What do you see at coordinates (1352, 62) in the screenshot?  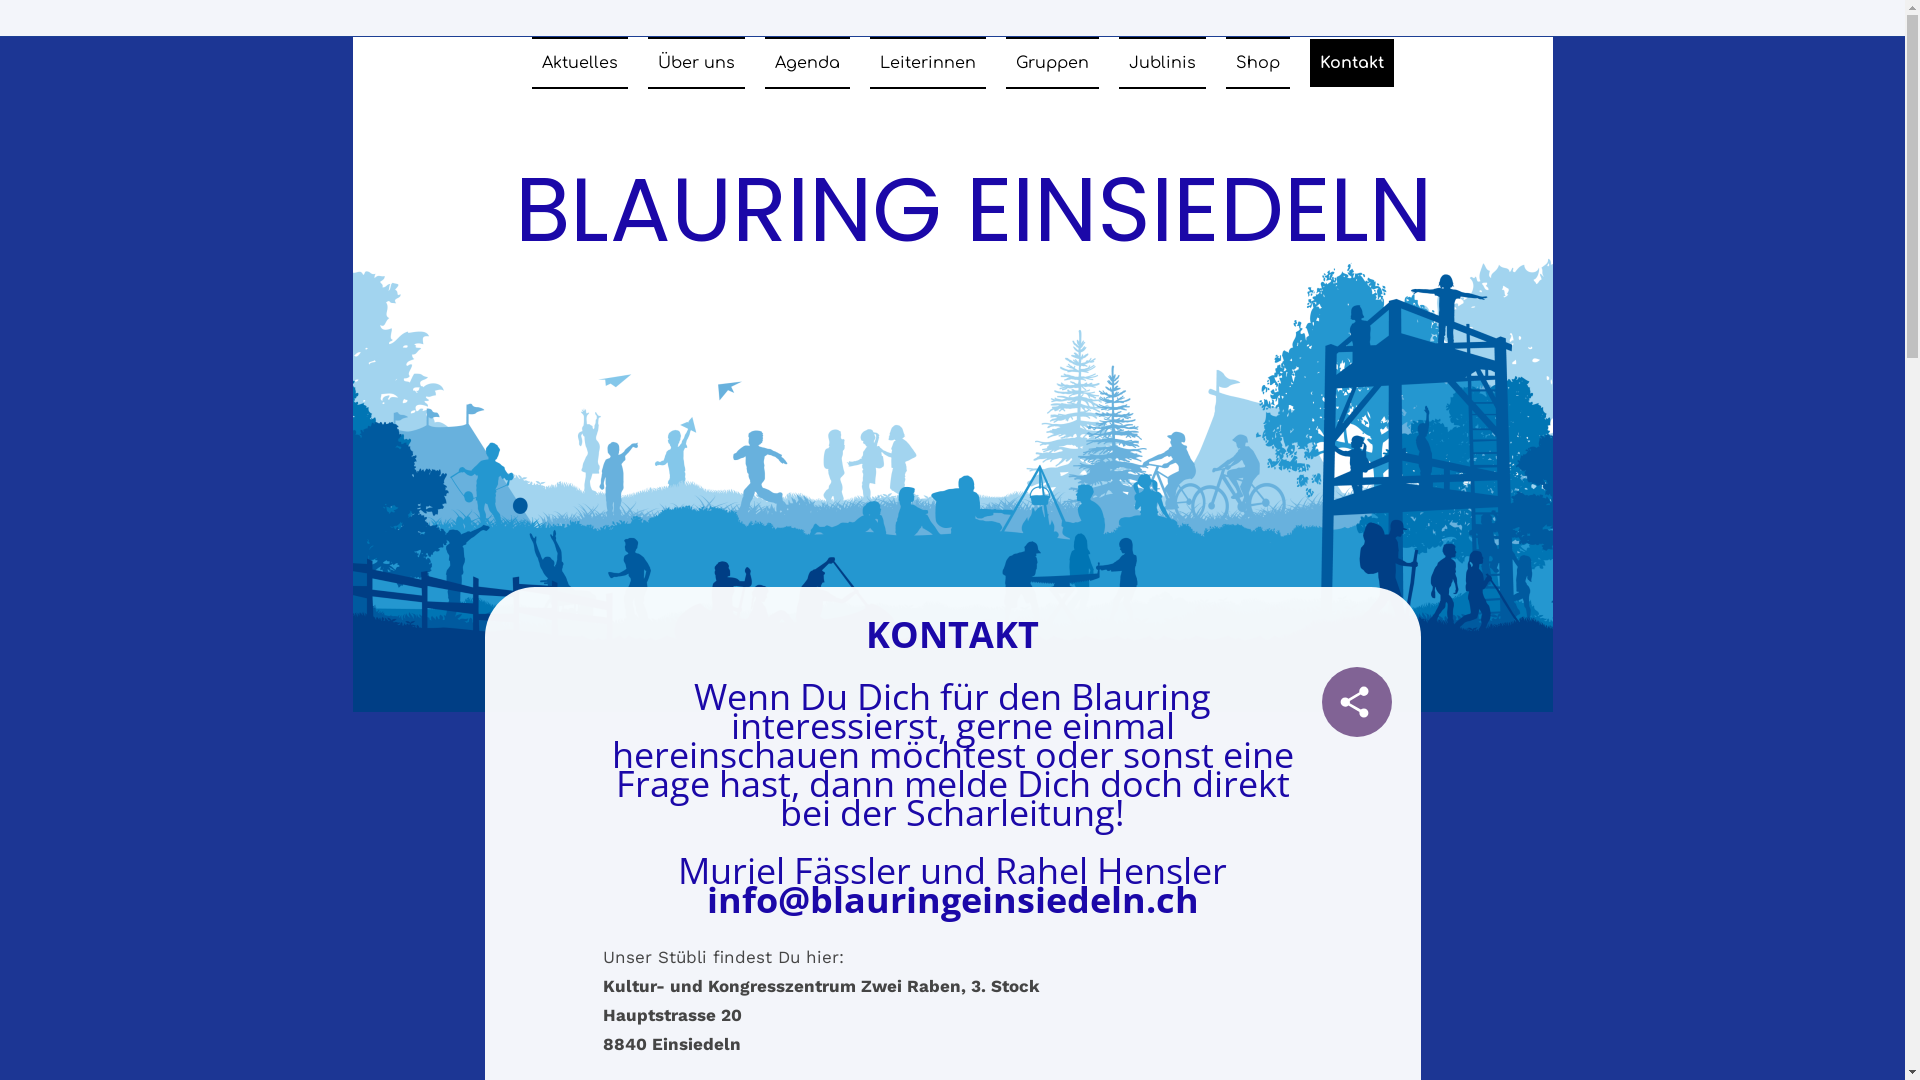 I see `Kontakt` at bounding box center [1352, 62].